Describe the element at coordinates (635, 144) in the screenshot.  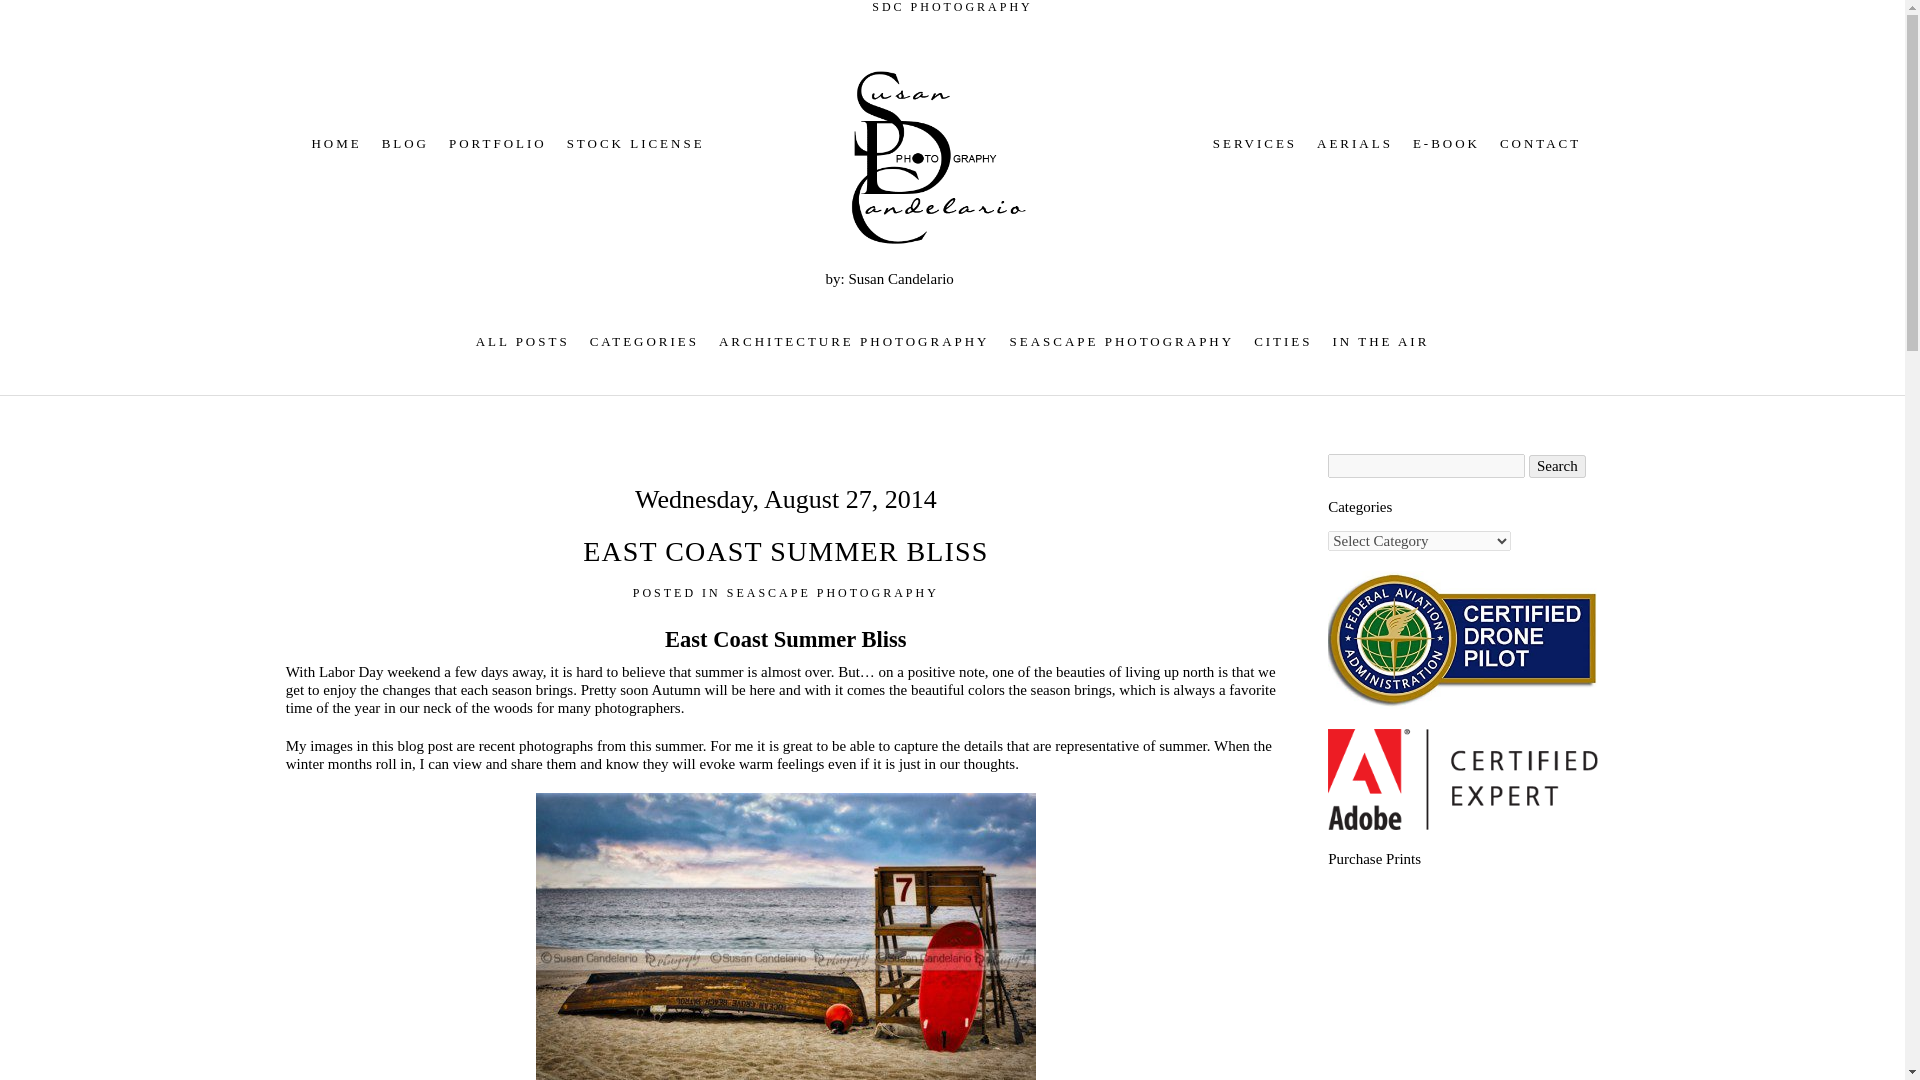
I see `STOCK LICENSE` at that location.